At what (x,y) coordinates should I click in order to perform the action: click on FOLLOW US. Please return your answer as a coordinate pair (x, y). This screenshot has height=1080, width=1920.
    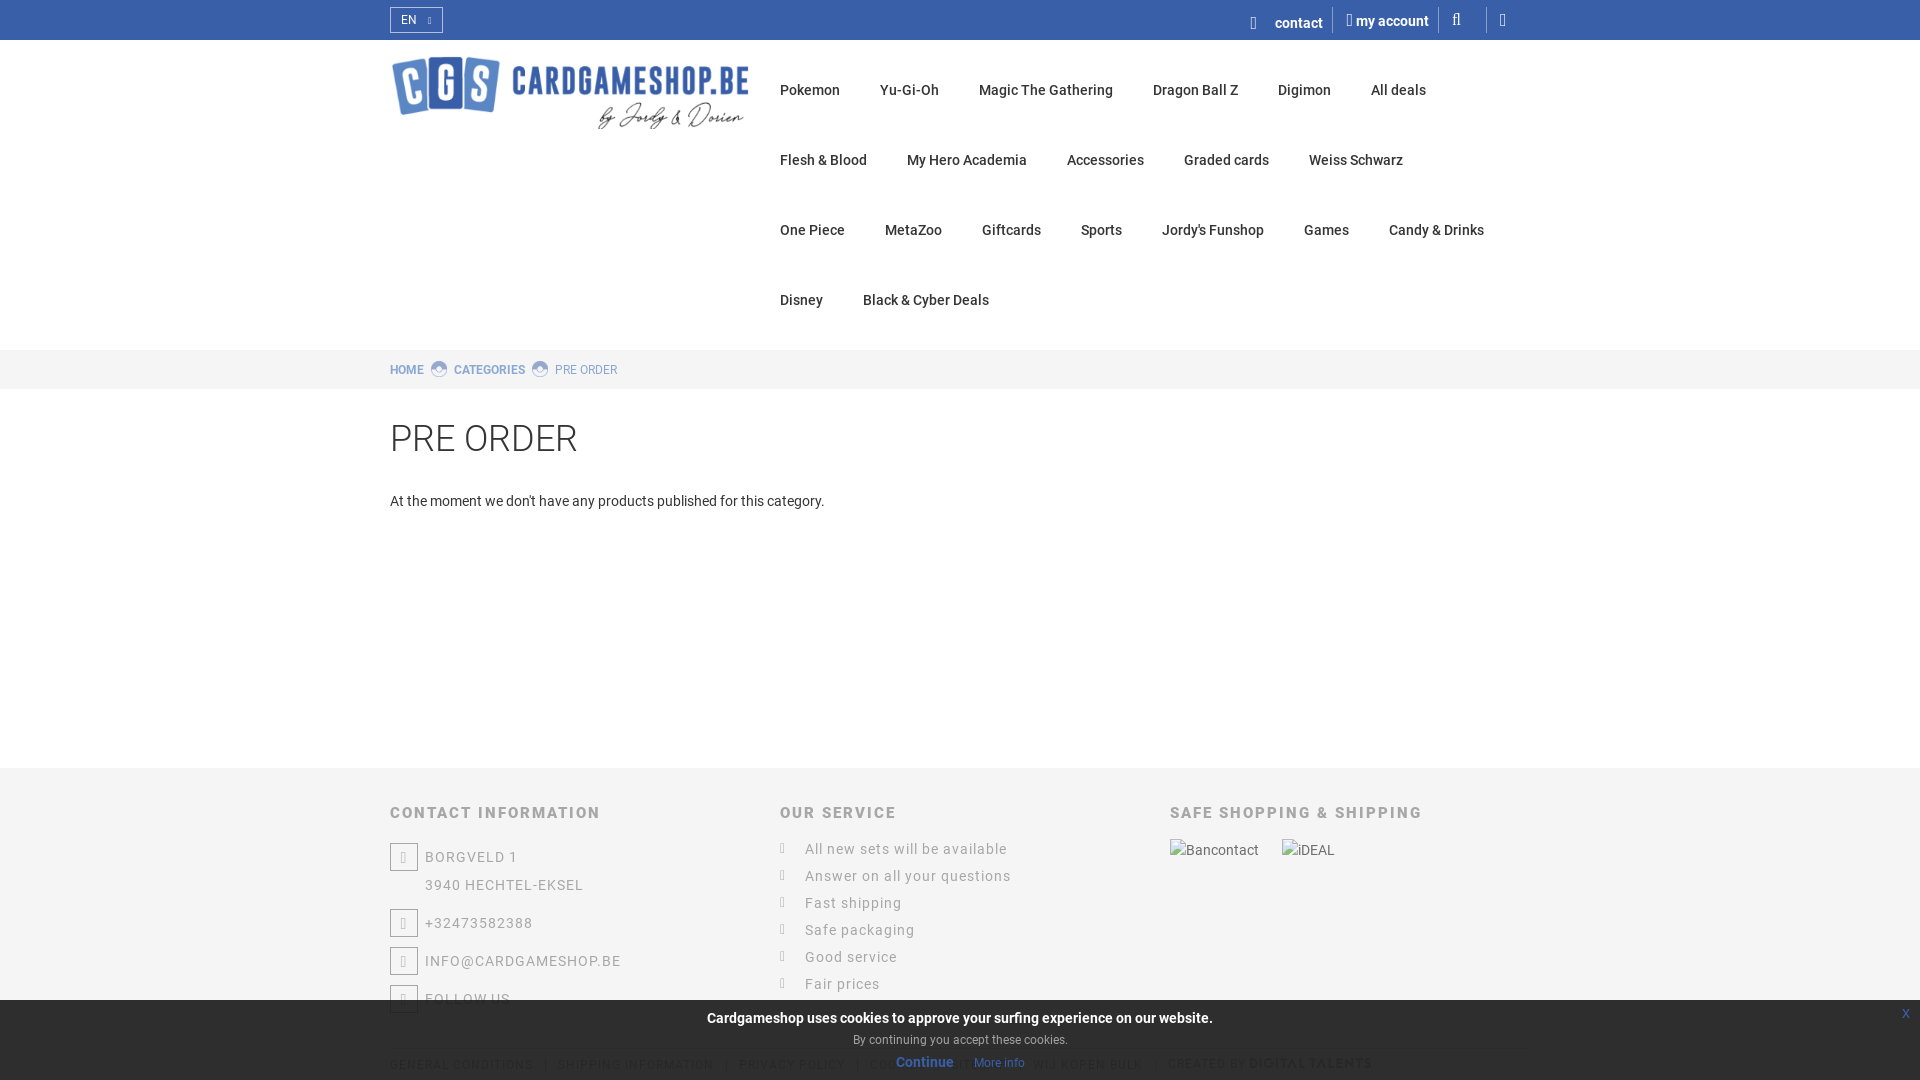
    Looking at the image, I should click on (570, 998).